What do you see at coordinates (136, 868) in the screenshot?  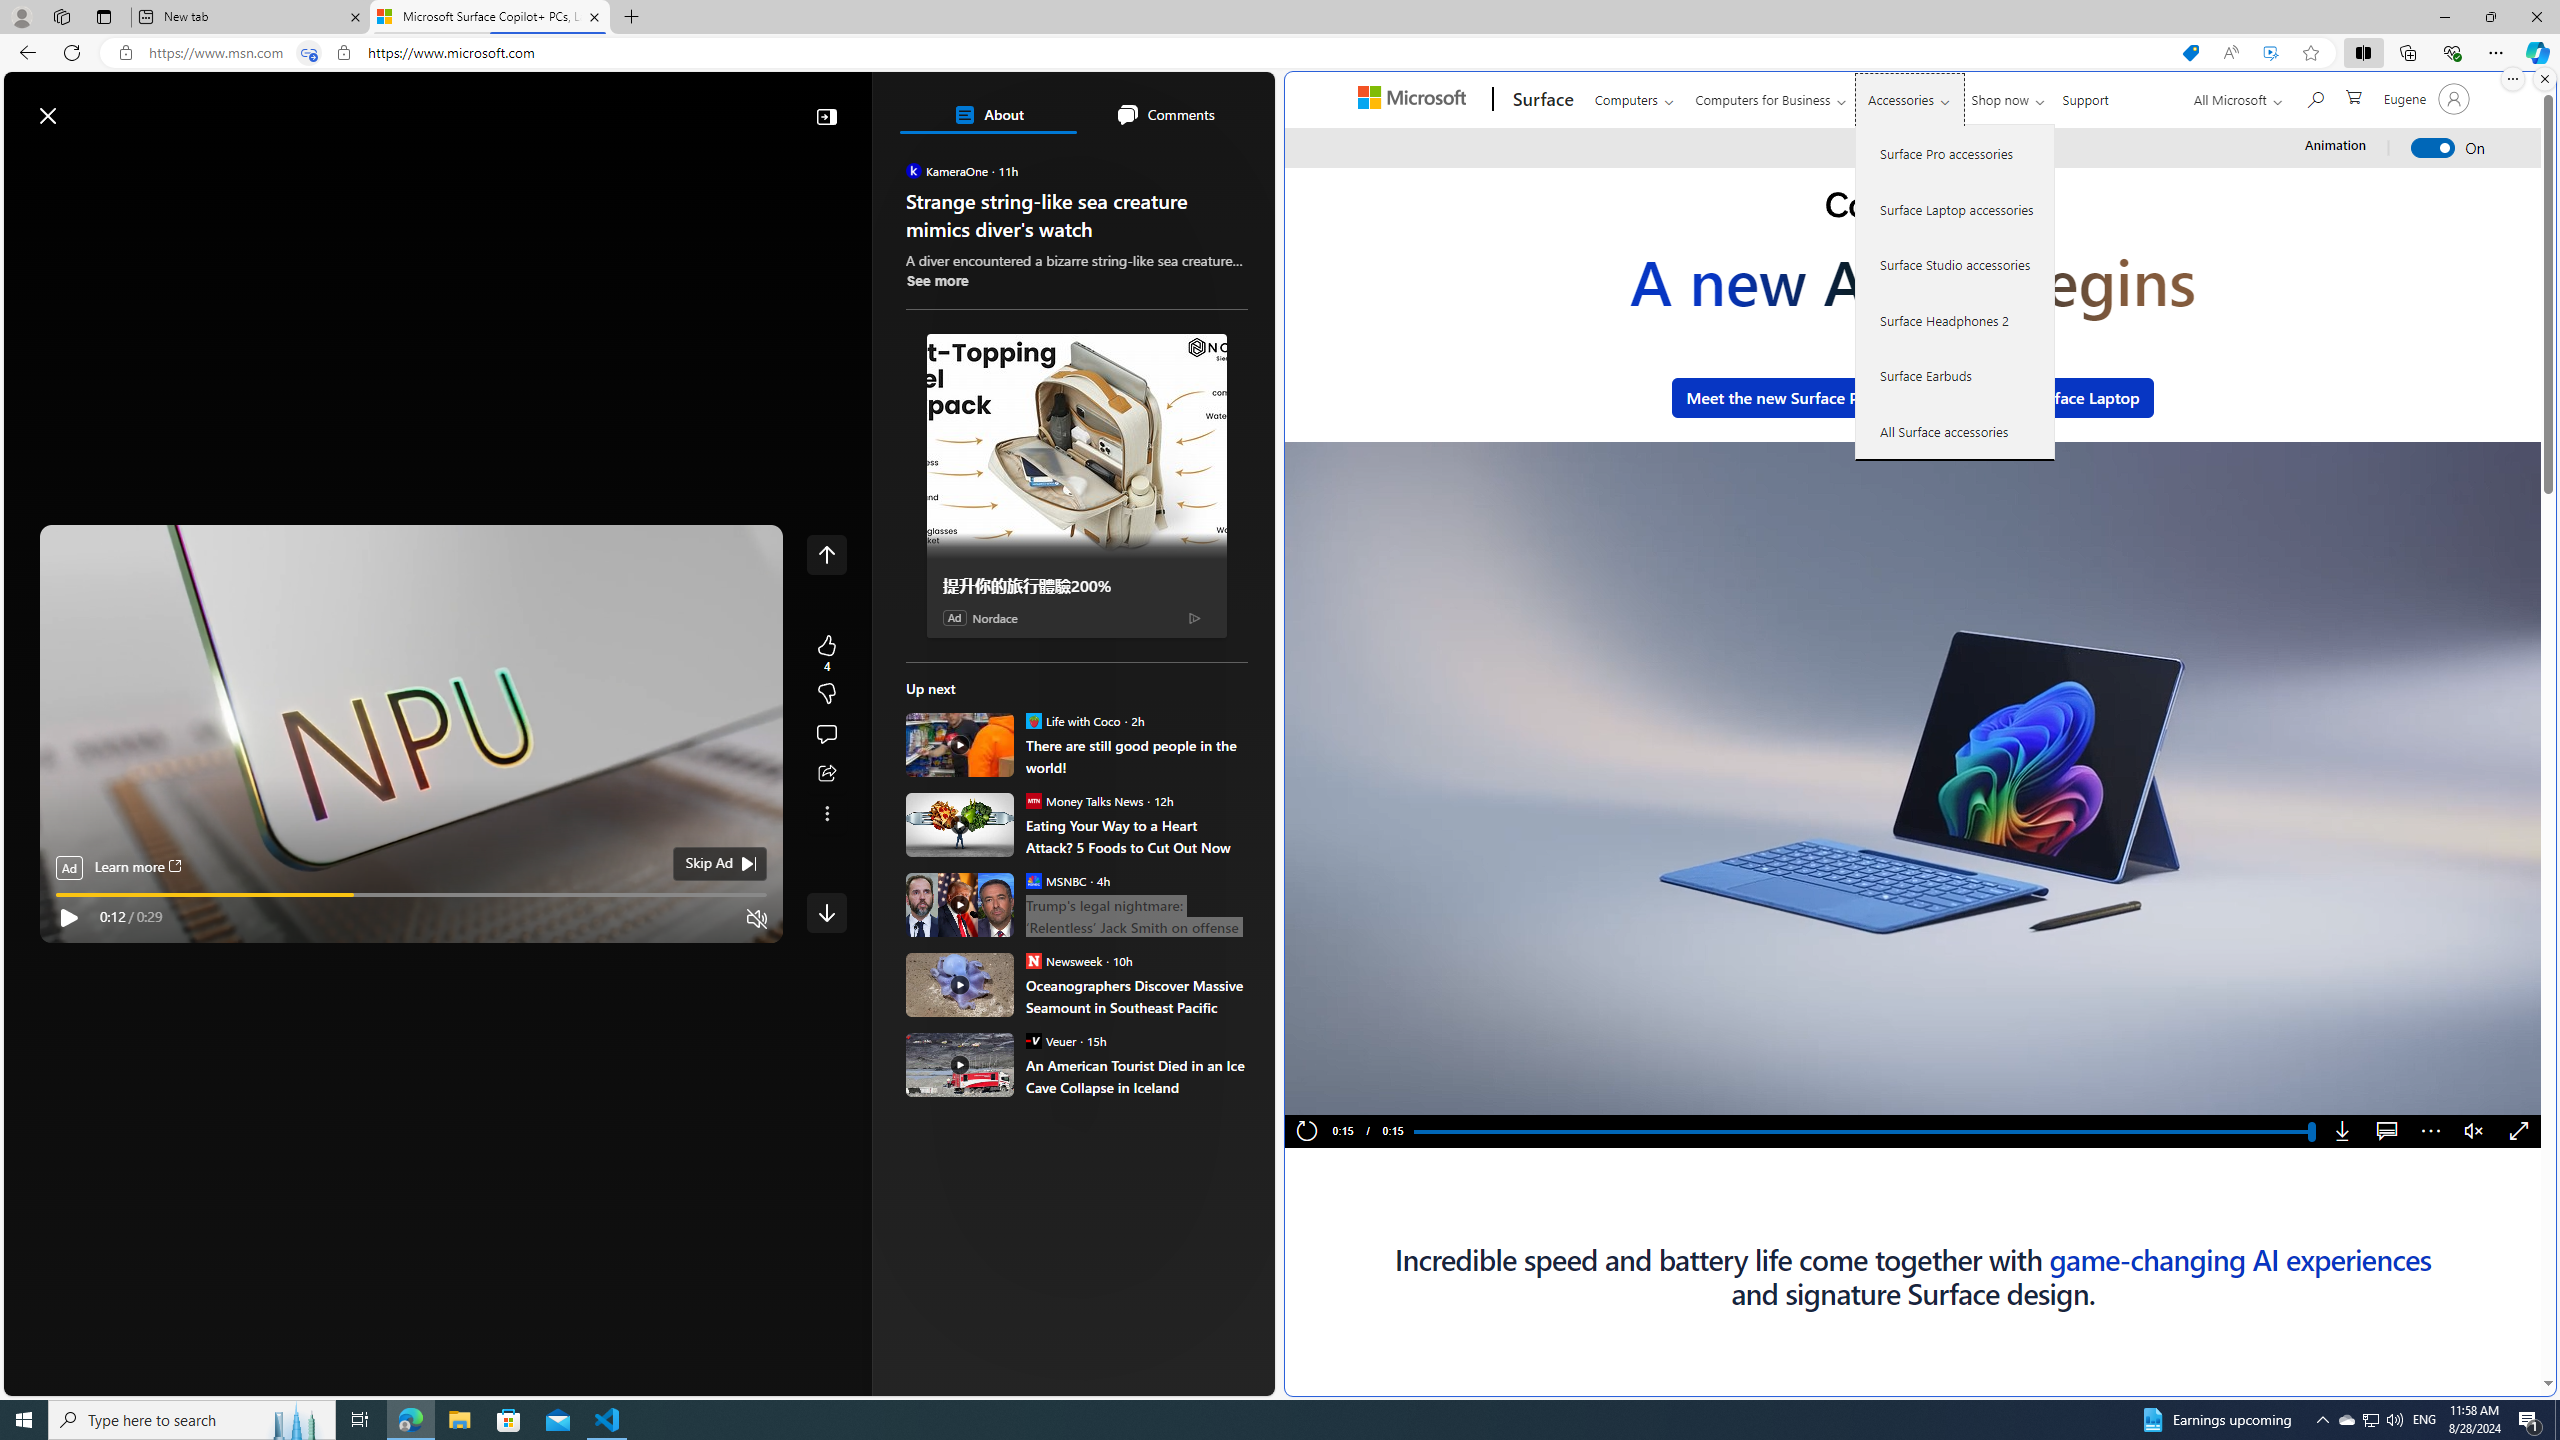 I see `Learn more` at bounding box center [136, 868].